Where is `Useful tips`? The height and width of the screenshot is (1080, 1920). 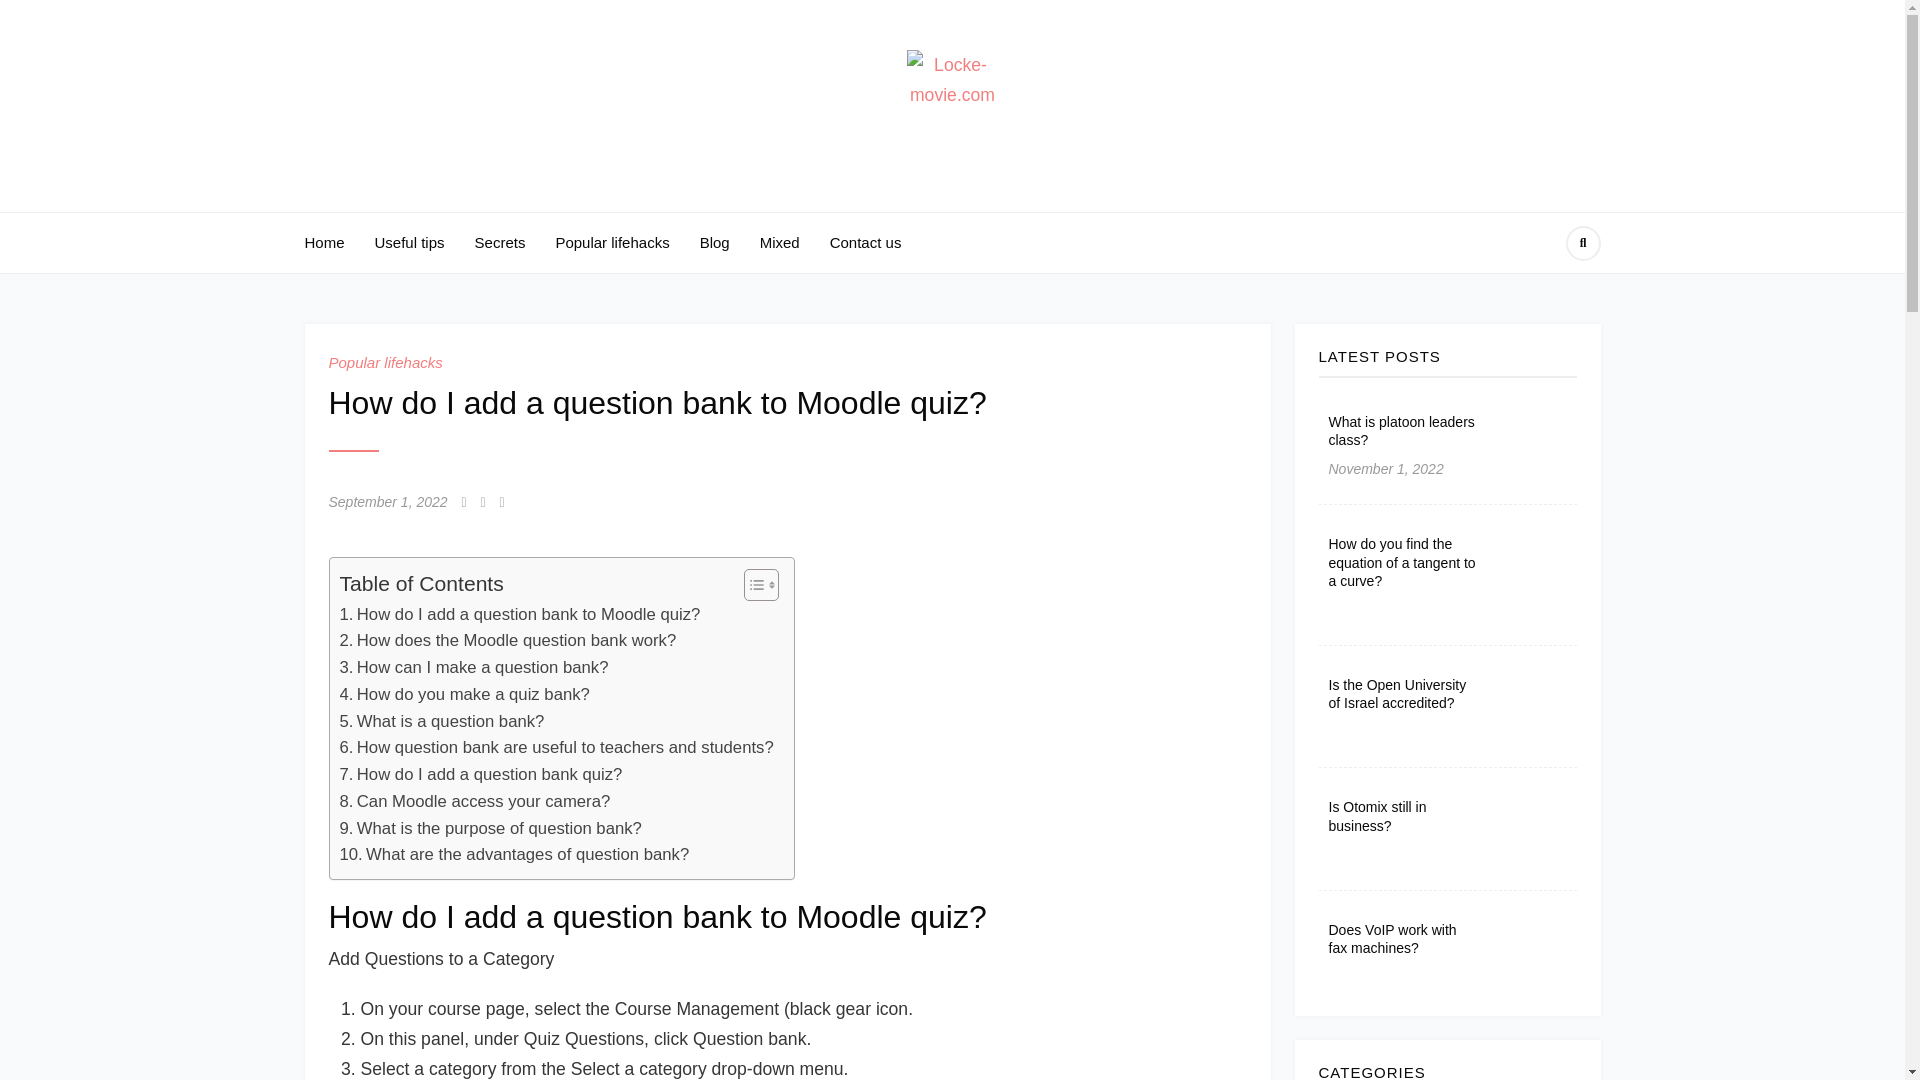 Useful tips is located at coordinates (410, 242).